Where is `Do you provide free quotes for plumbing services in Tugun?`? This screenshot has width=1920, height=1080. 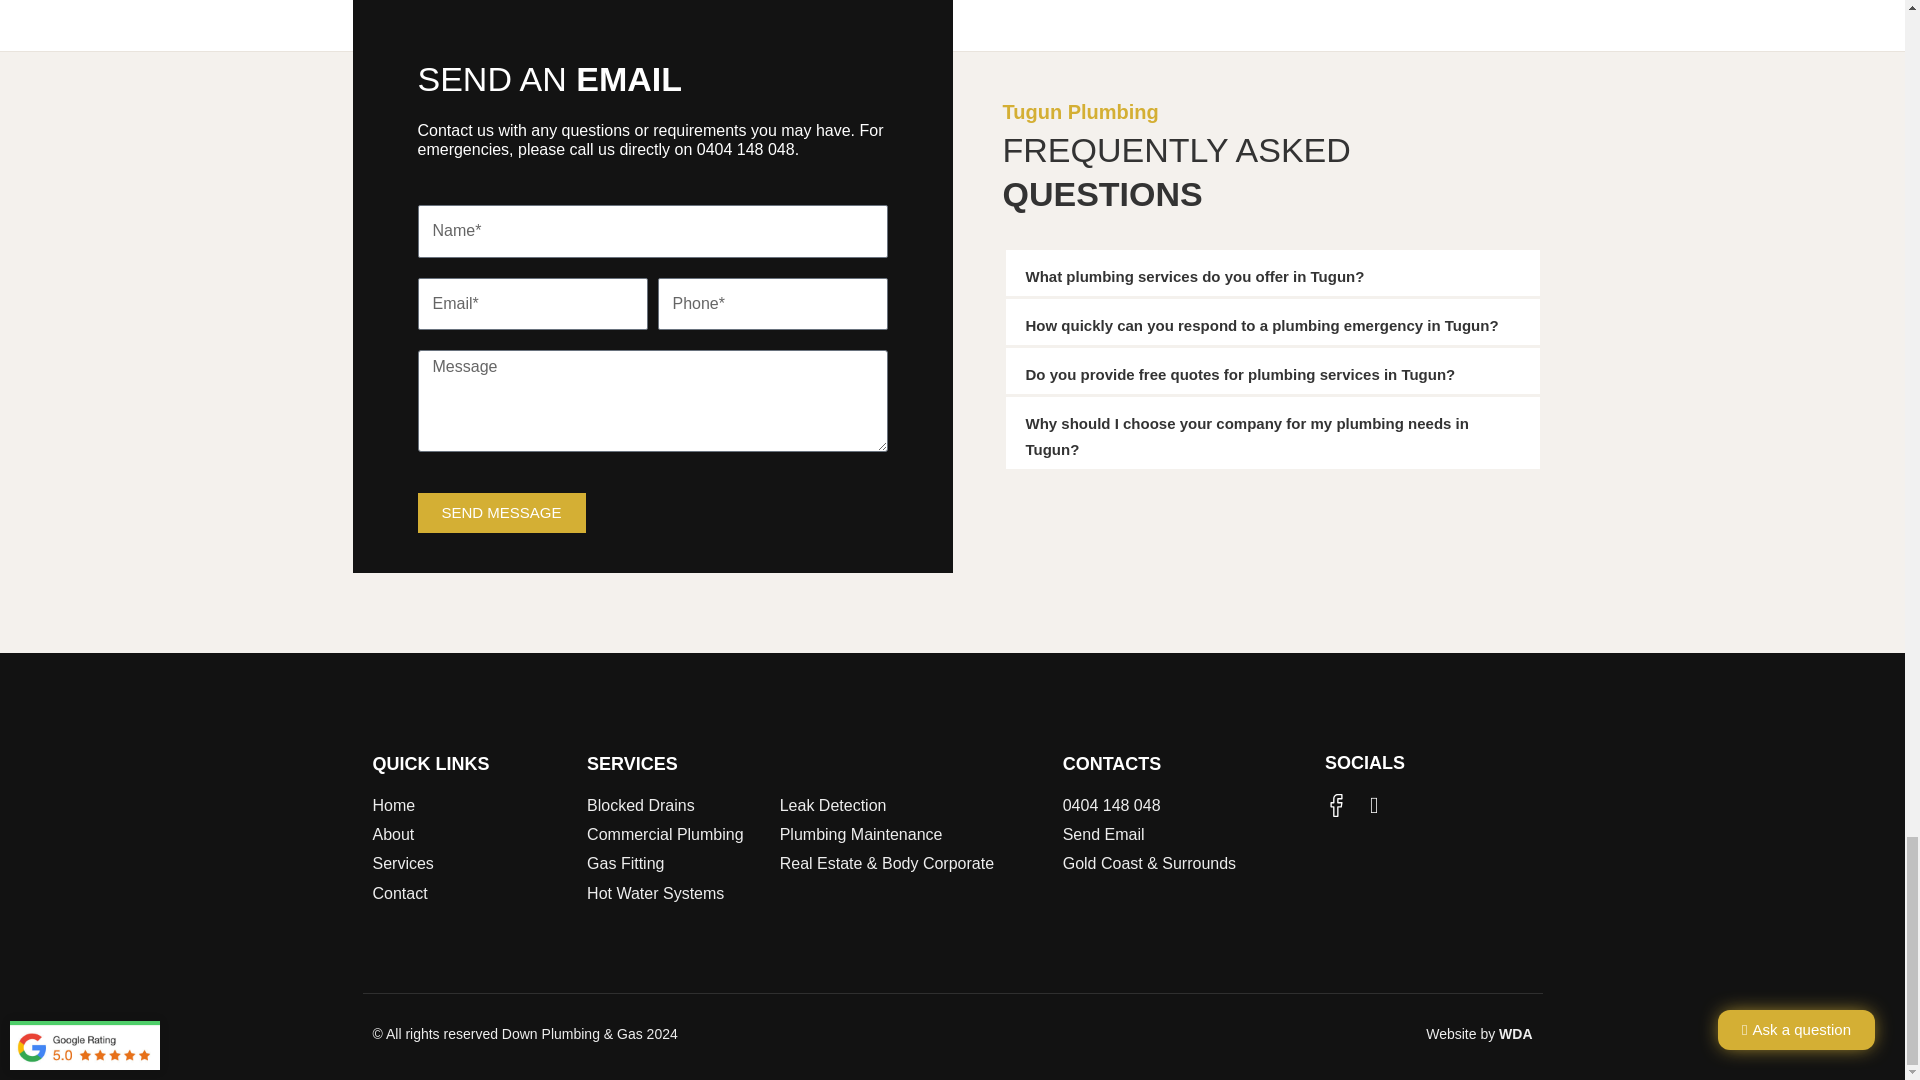 Do you provide free quotes for plumbing services in Tugun? is located at coordinates (1240, 374).